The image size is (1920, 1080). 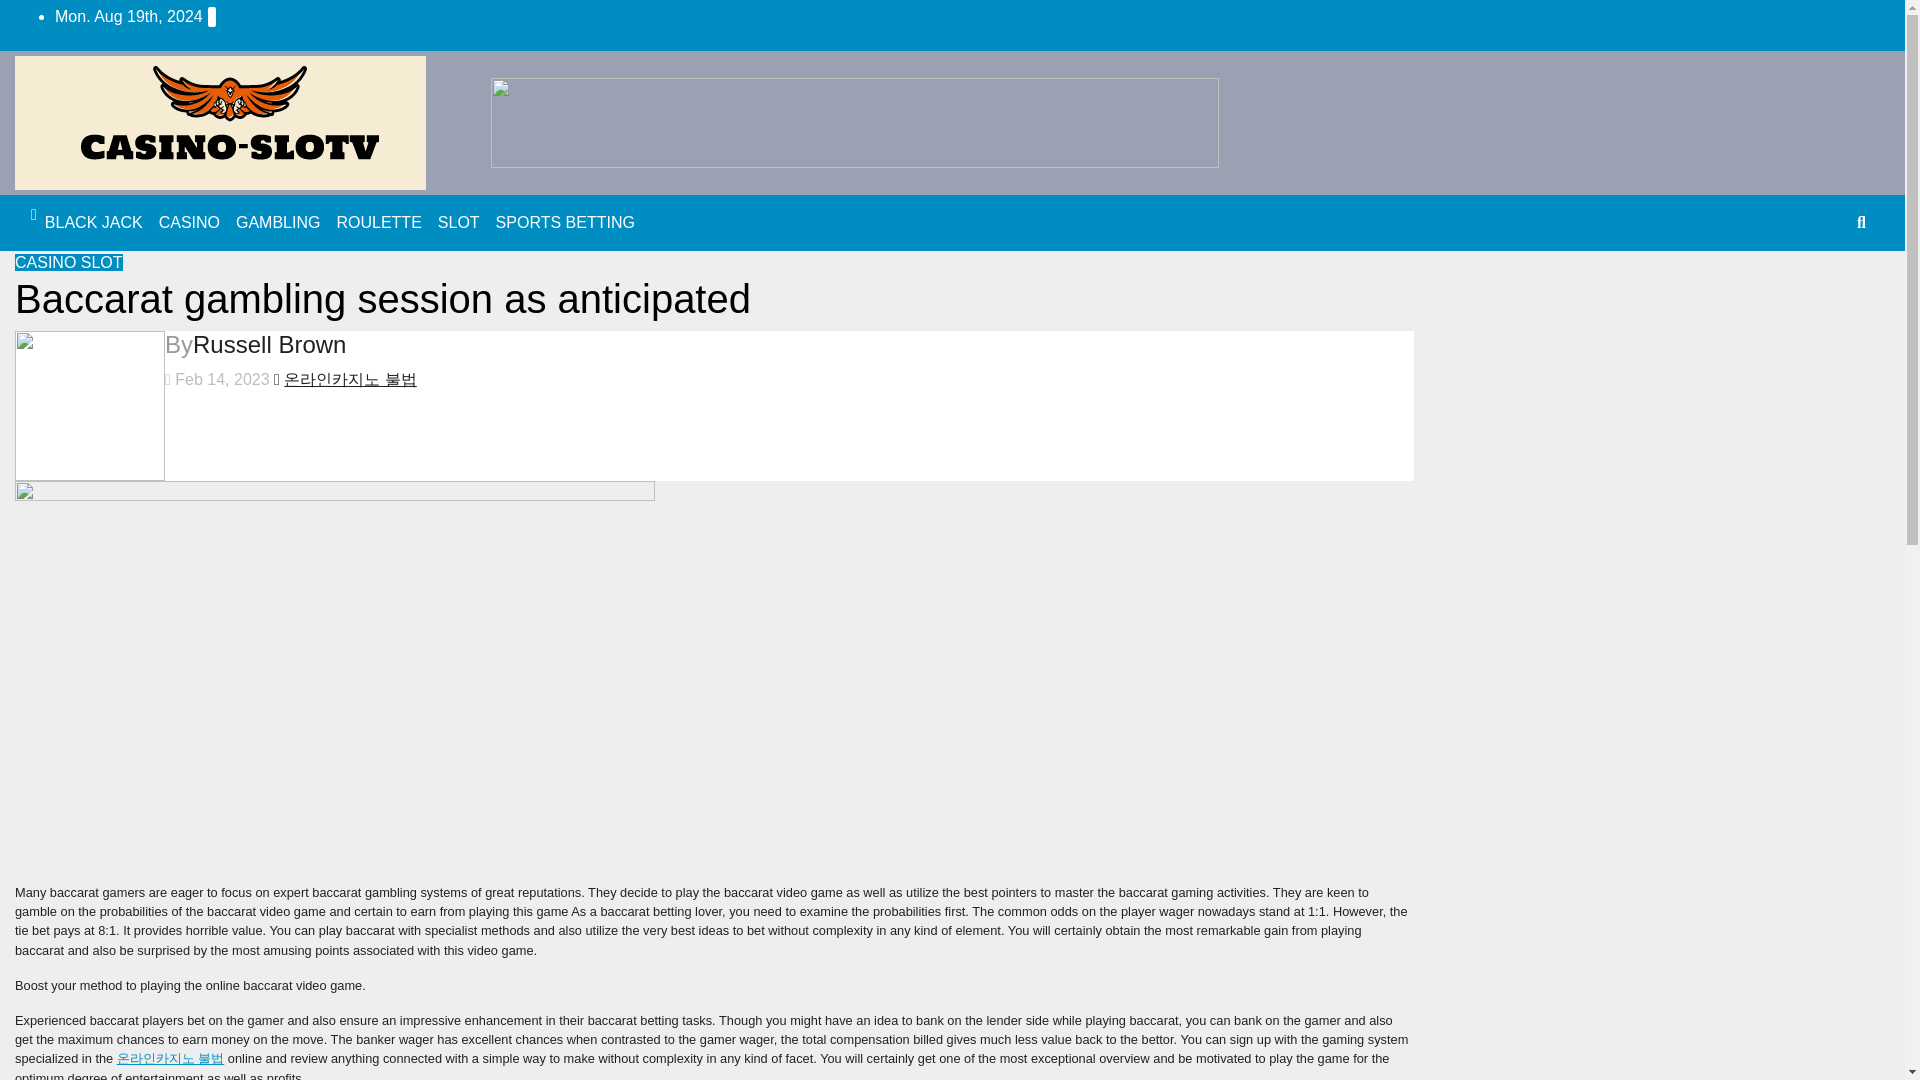 What do you see at coordinates (94, 223) in the screenshot?
I see `BLACK JACK` at bounding box center [94, 223].